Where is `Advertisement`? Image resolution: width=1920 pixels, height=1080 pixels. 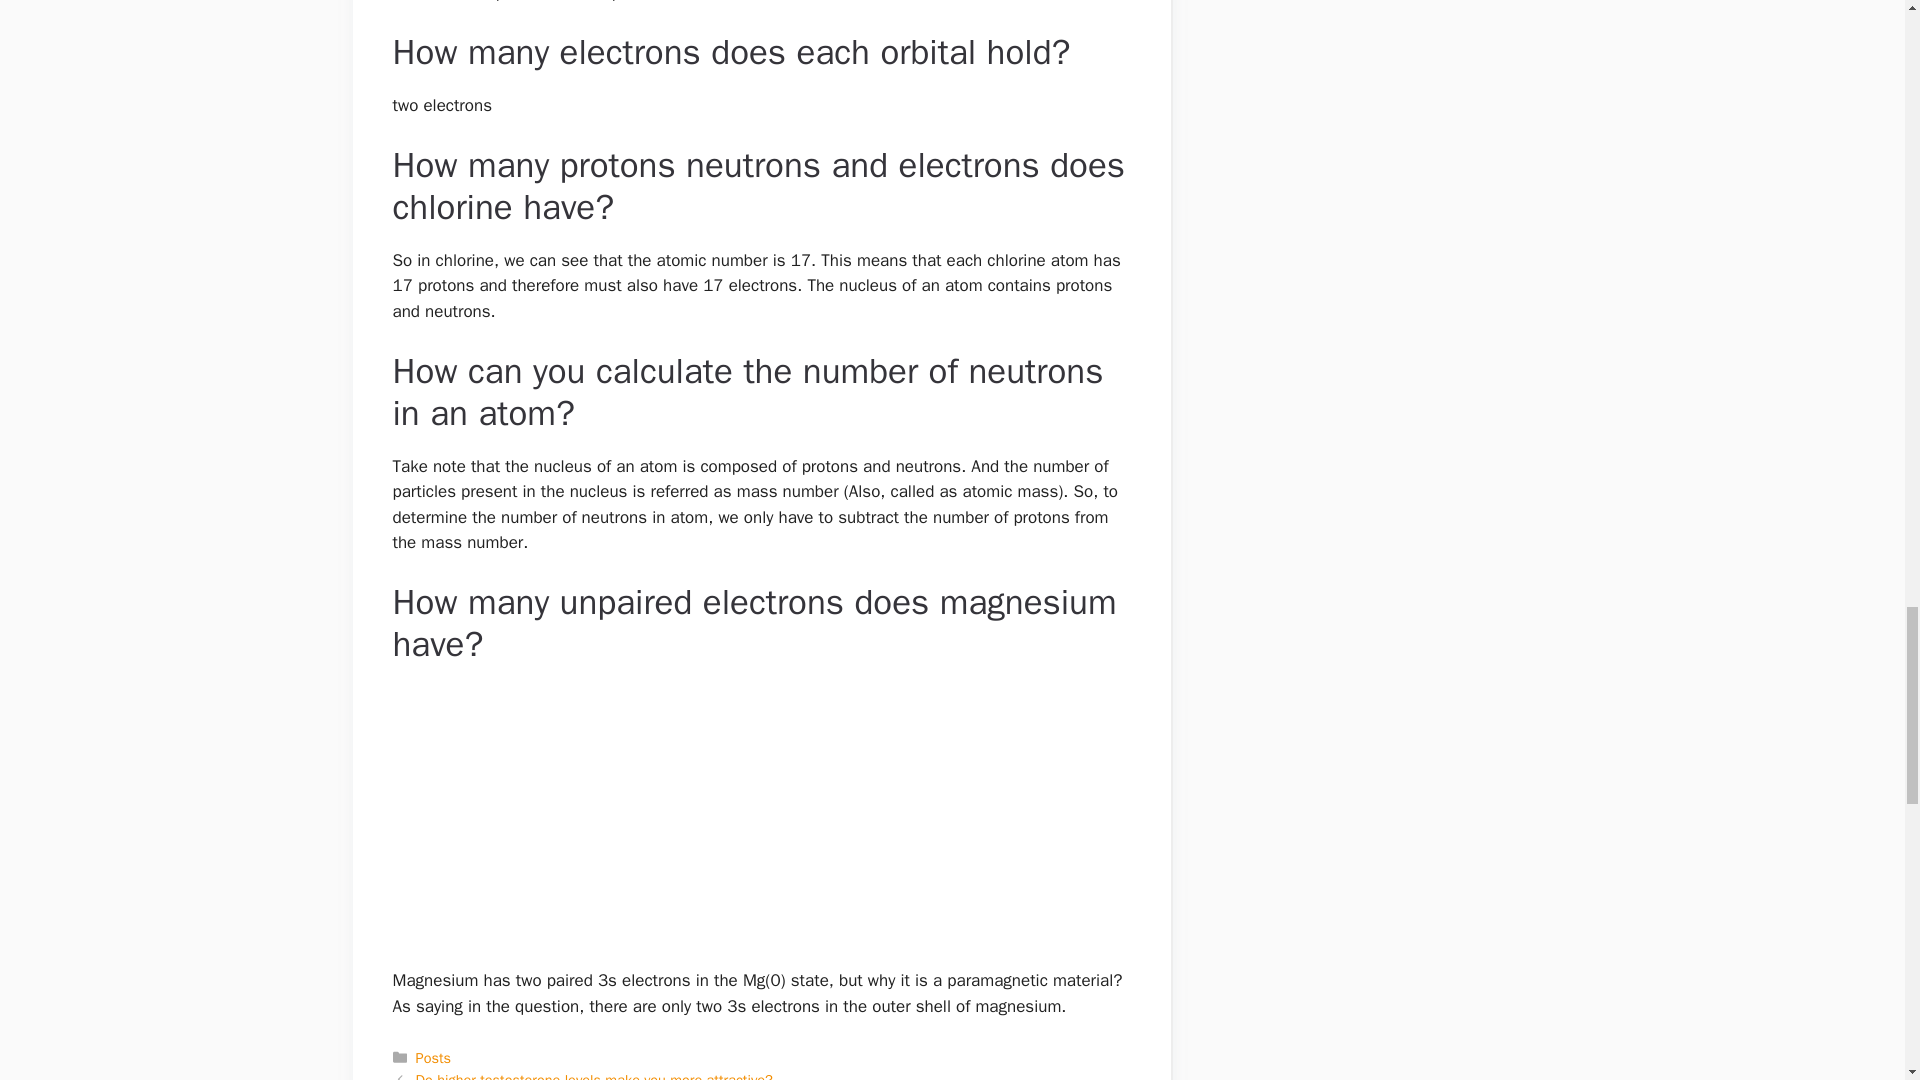 Advertisement is located at coordinates (751, 824).